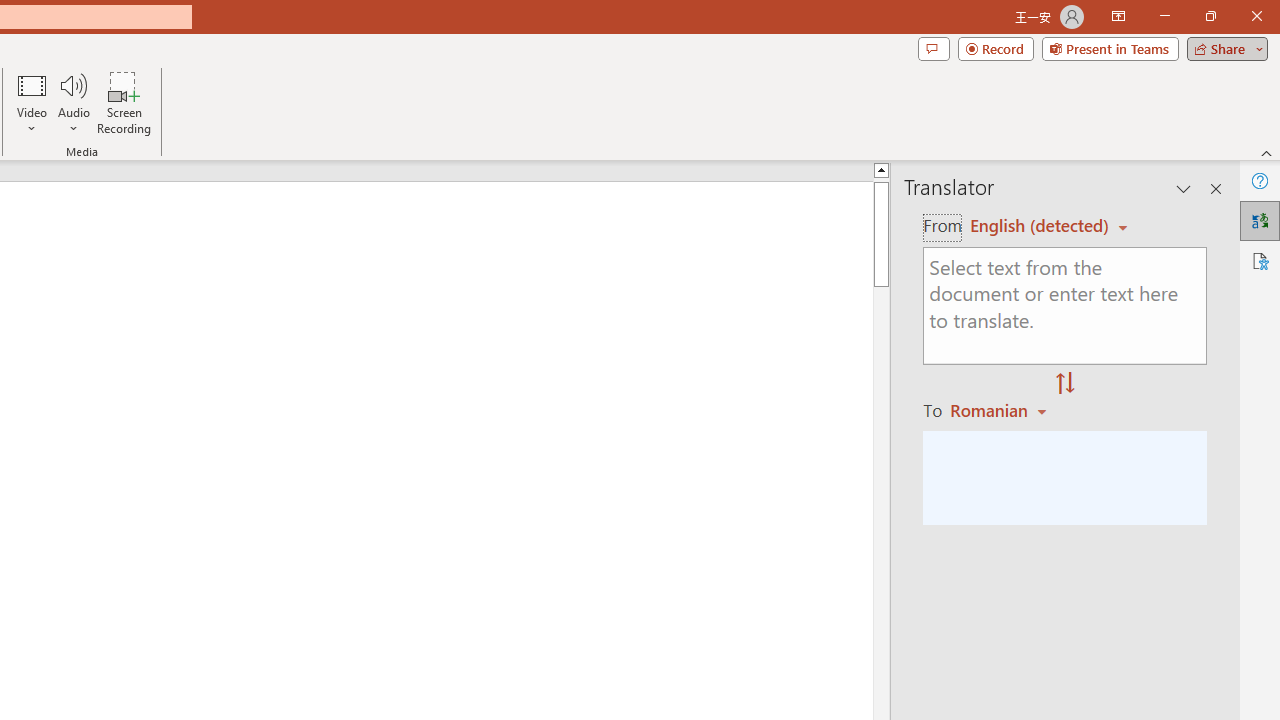  What do you see at coordinates (32, 102) in the screenshot?
I see `Video` at bounding box center [32, 102].